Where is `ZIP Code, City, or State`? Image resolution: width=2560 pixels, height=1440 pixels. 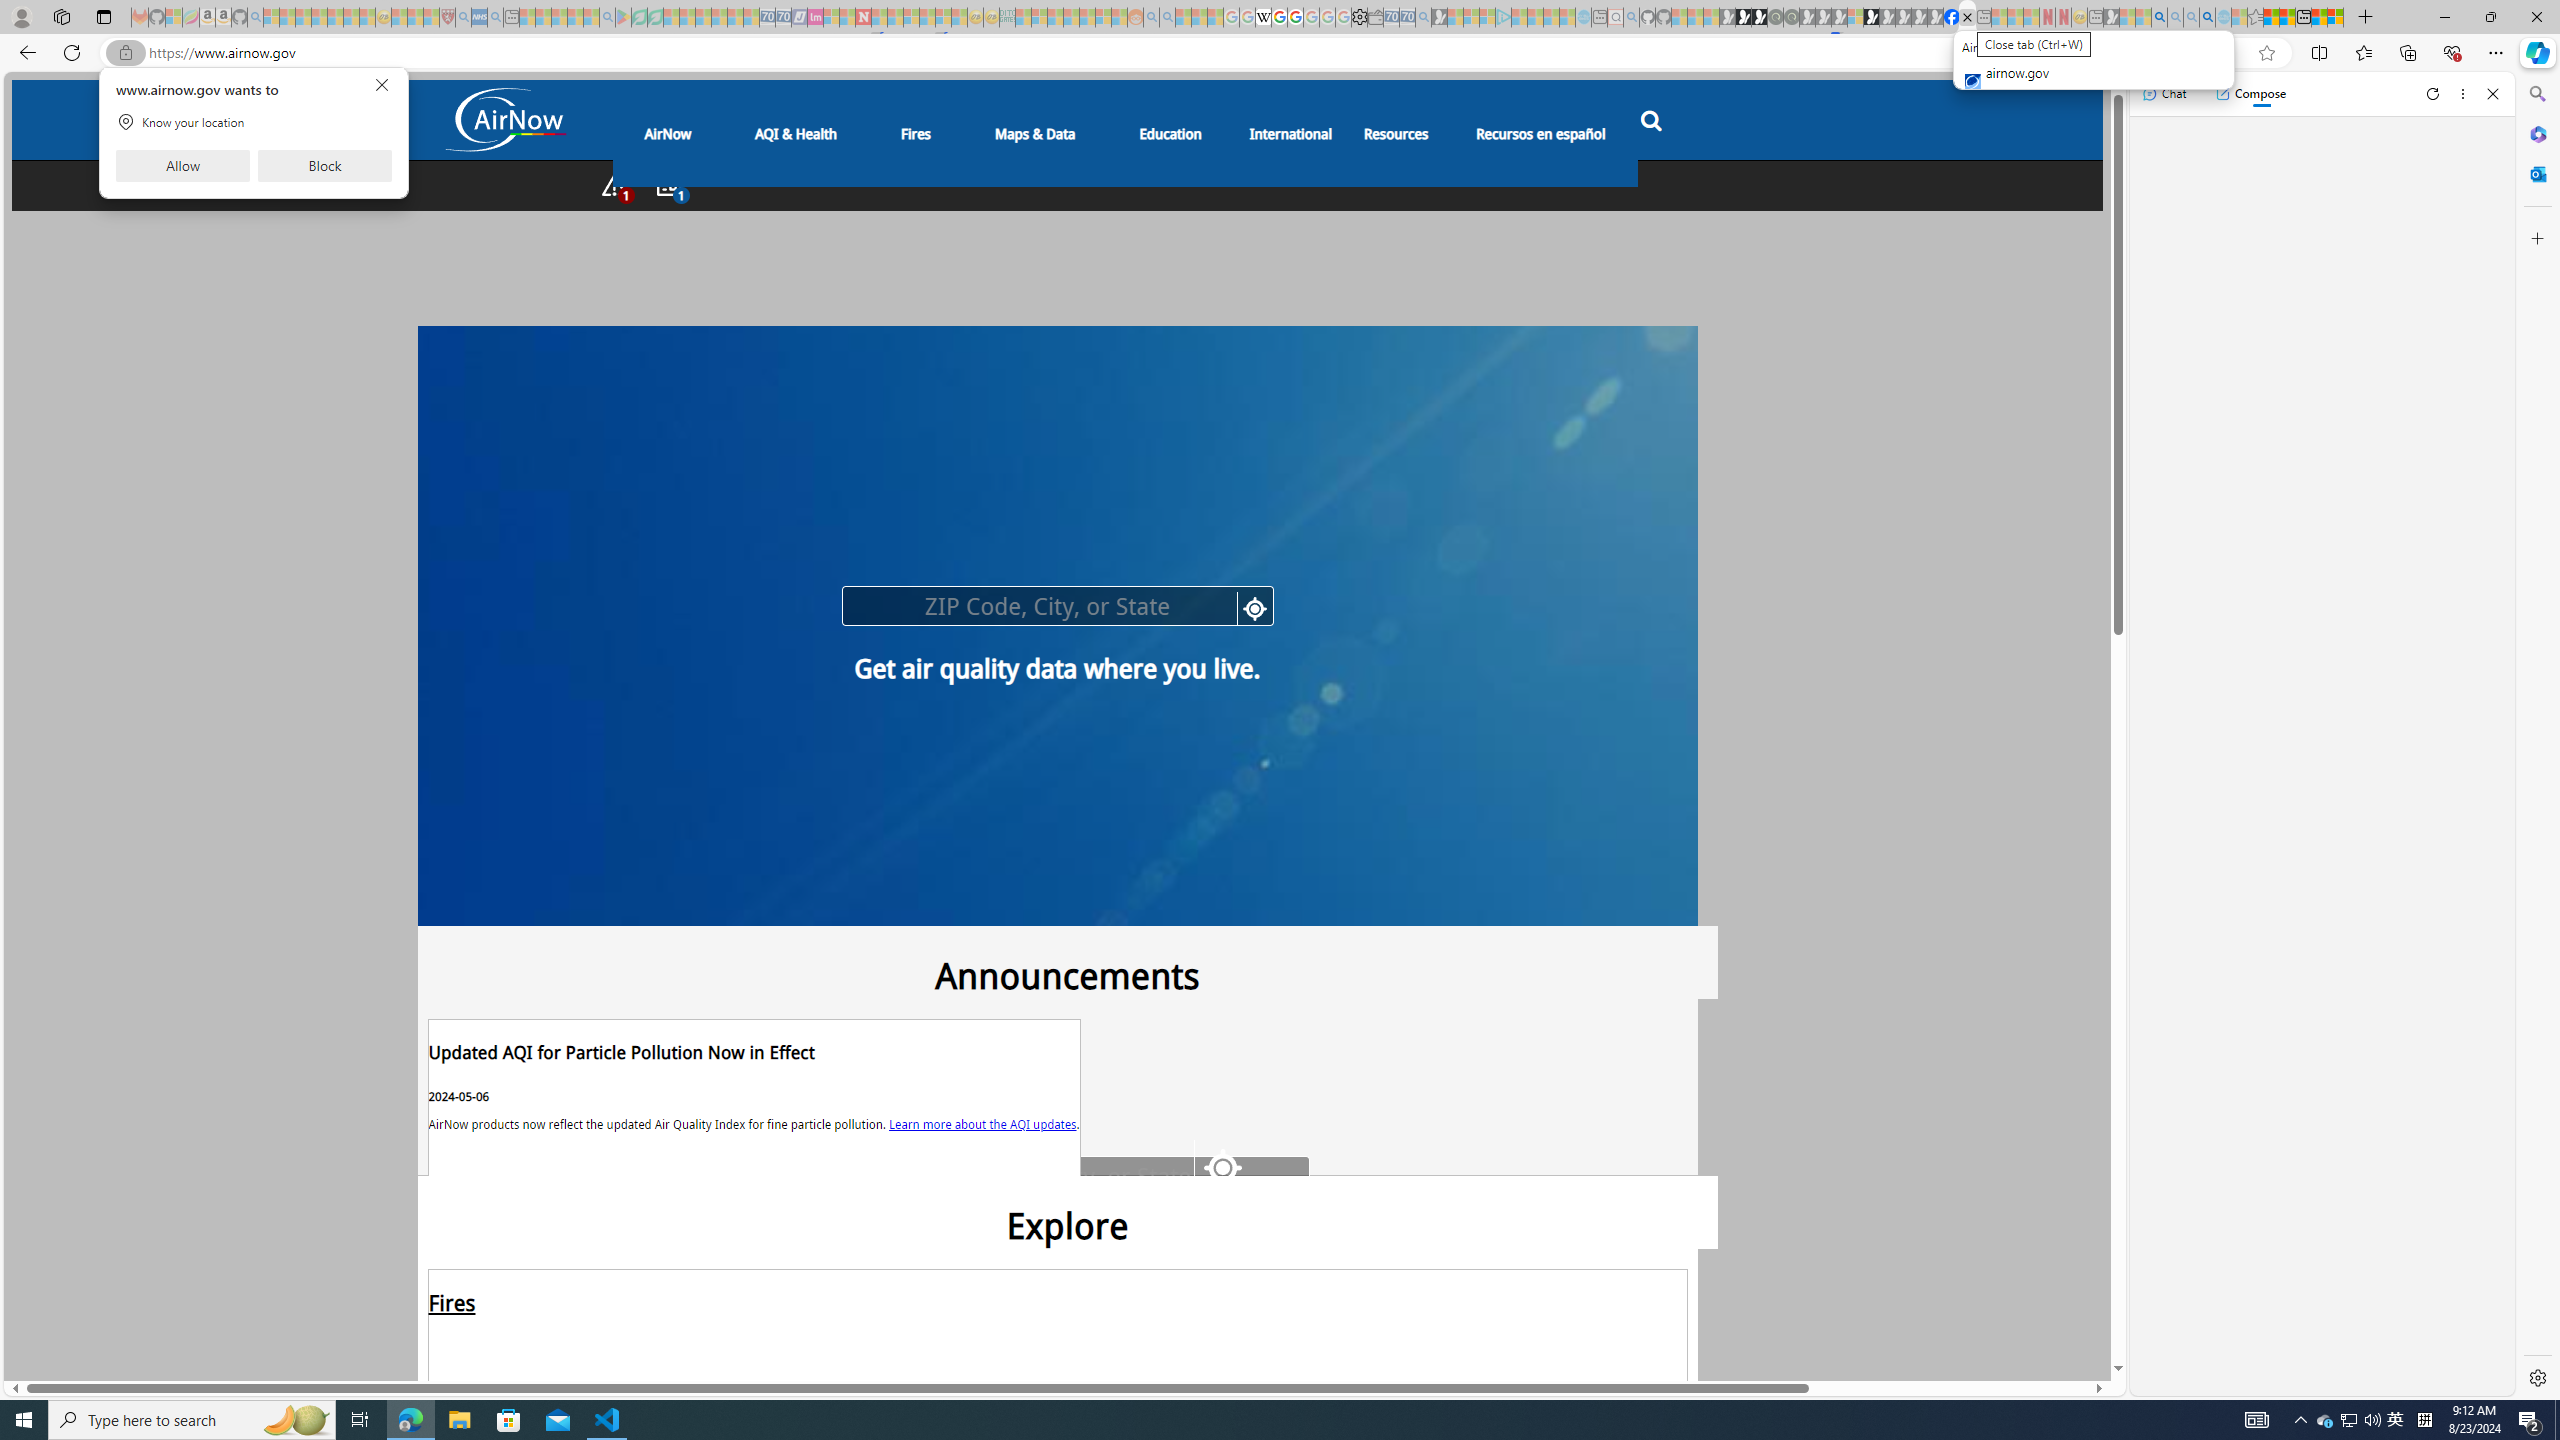
ZIP Code, City, or State is located at coordinates (1086, 1176).